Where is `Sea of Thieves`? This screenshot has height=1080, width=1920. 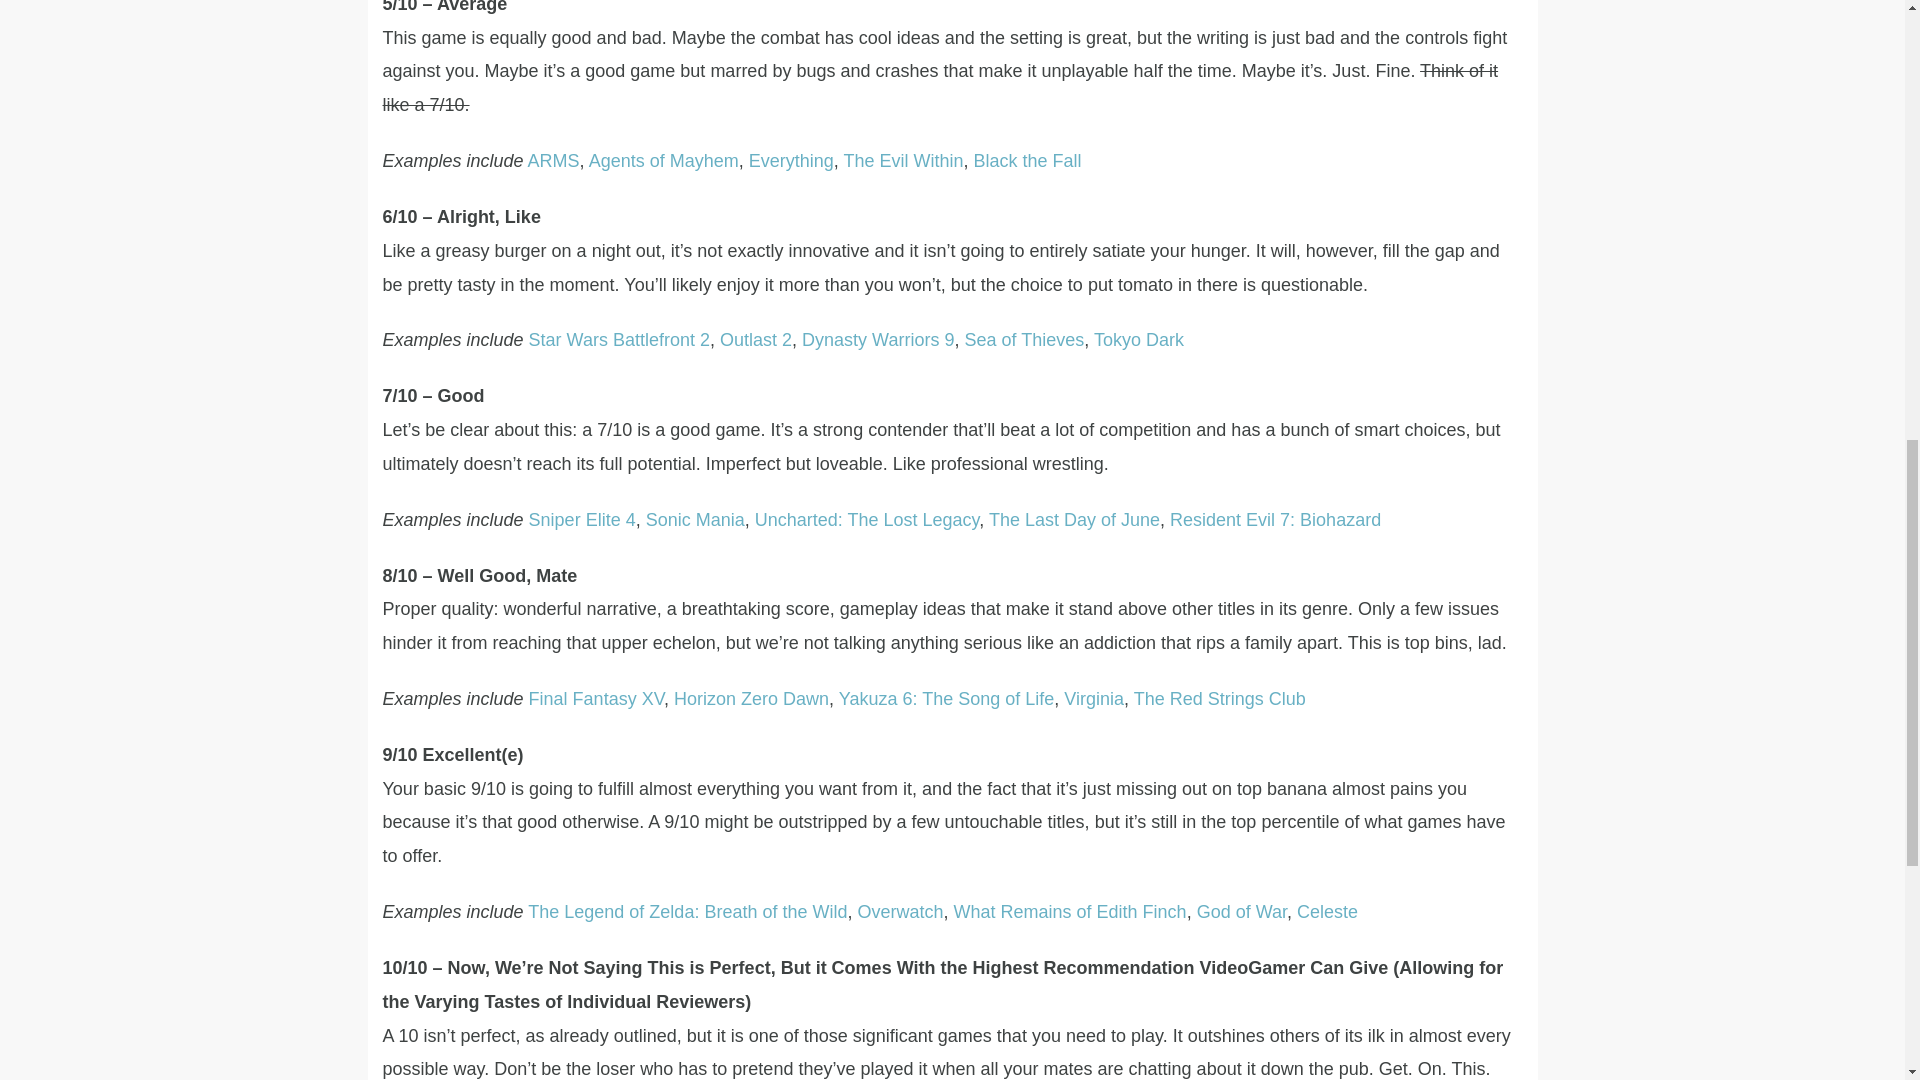 Sea of Thieves is located at coordinates (1024, 340).